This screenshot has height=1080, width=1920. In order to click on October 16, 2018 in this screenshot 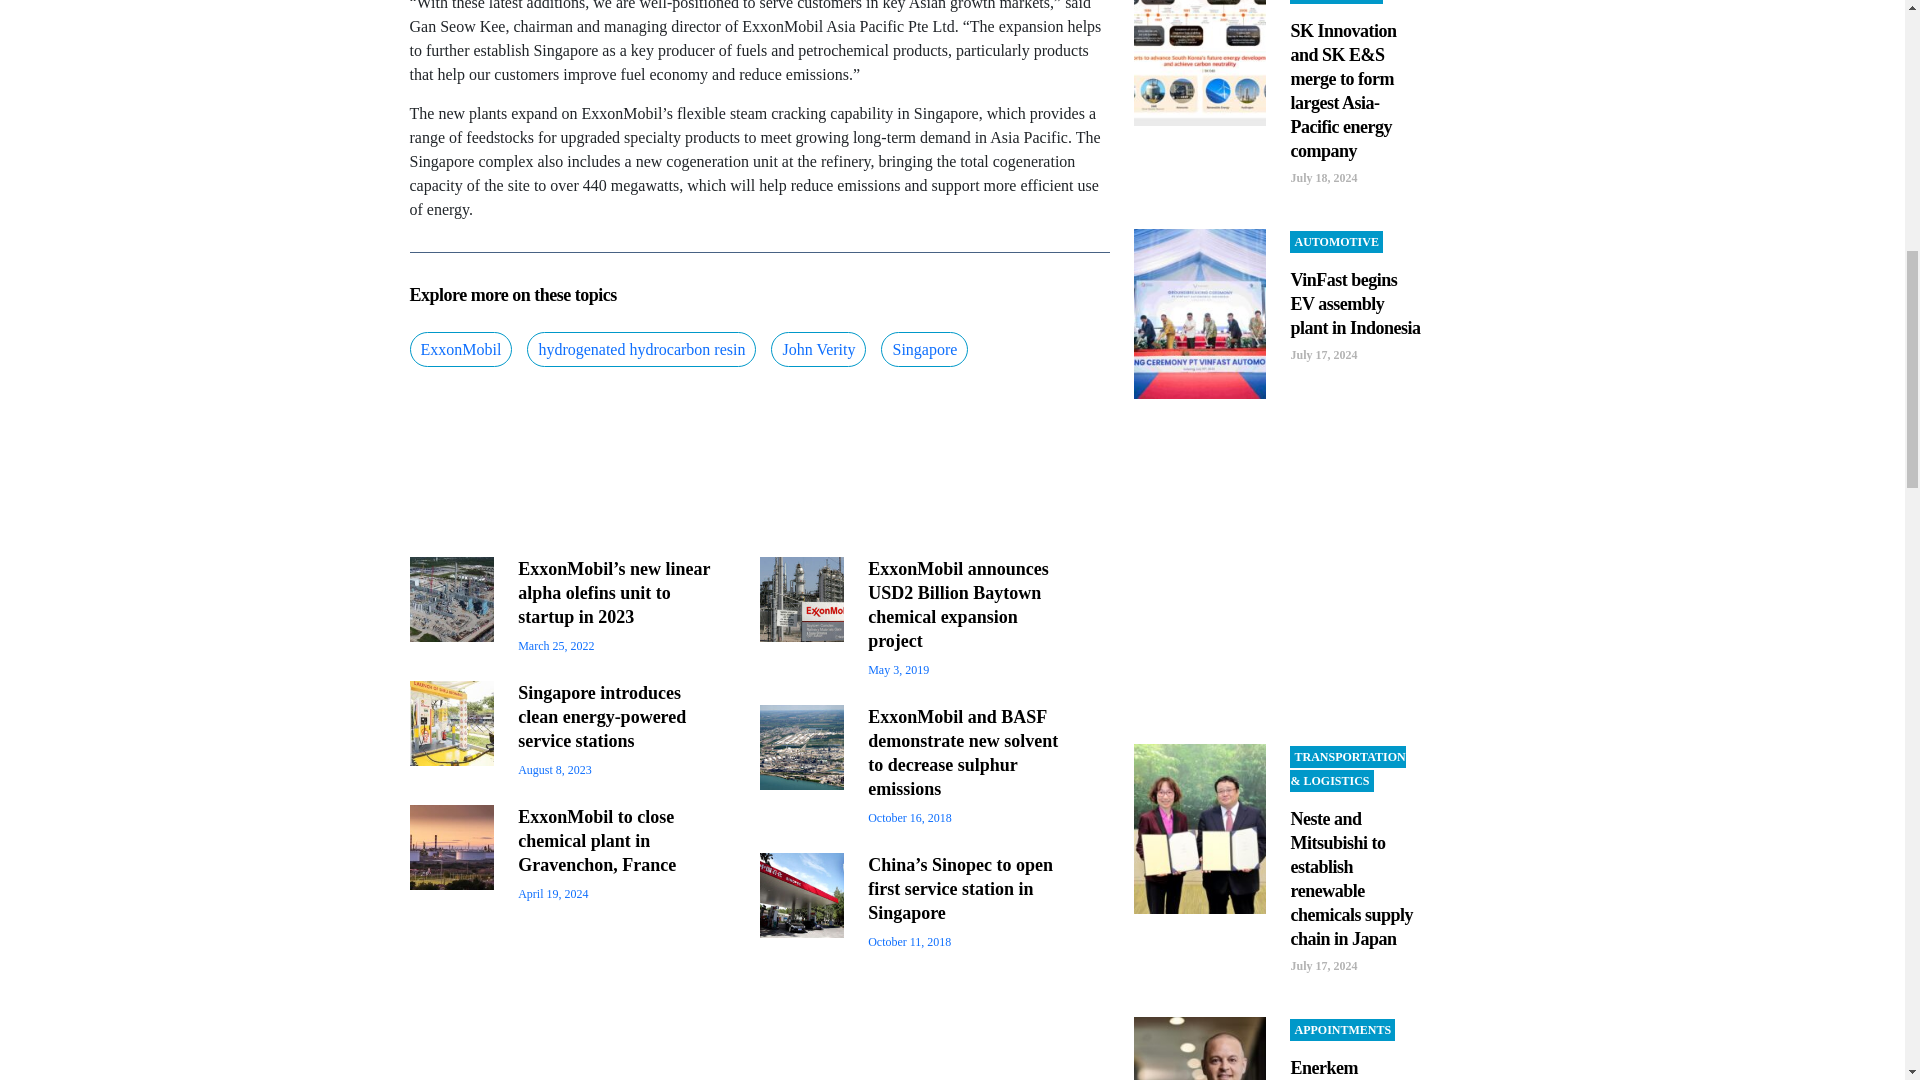, I will do `click(910, 818)`.